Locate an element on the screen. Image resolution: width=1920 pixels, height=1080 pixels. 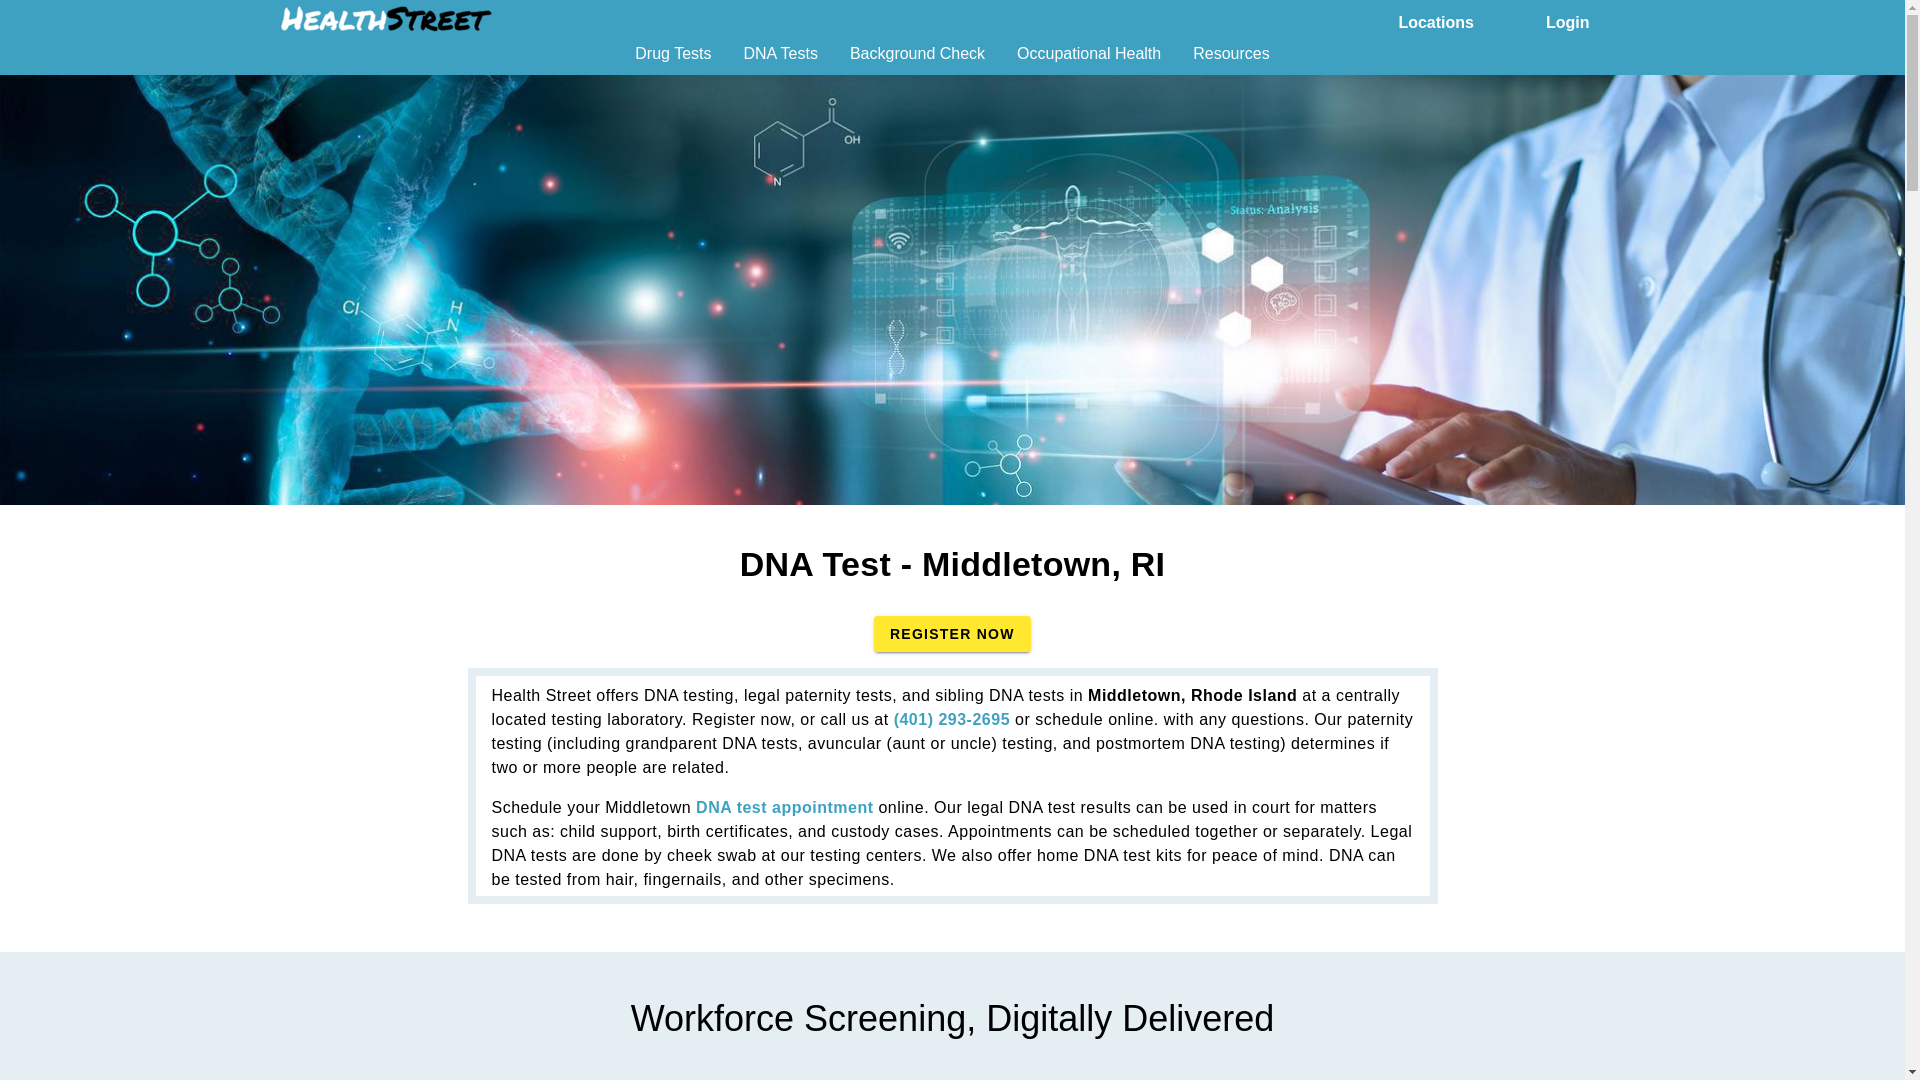
DNA Tests is located at coordinates (780, 60).